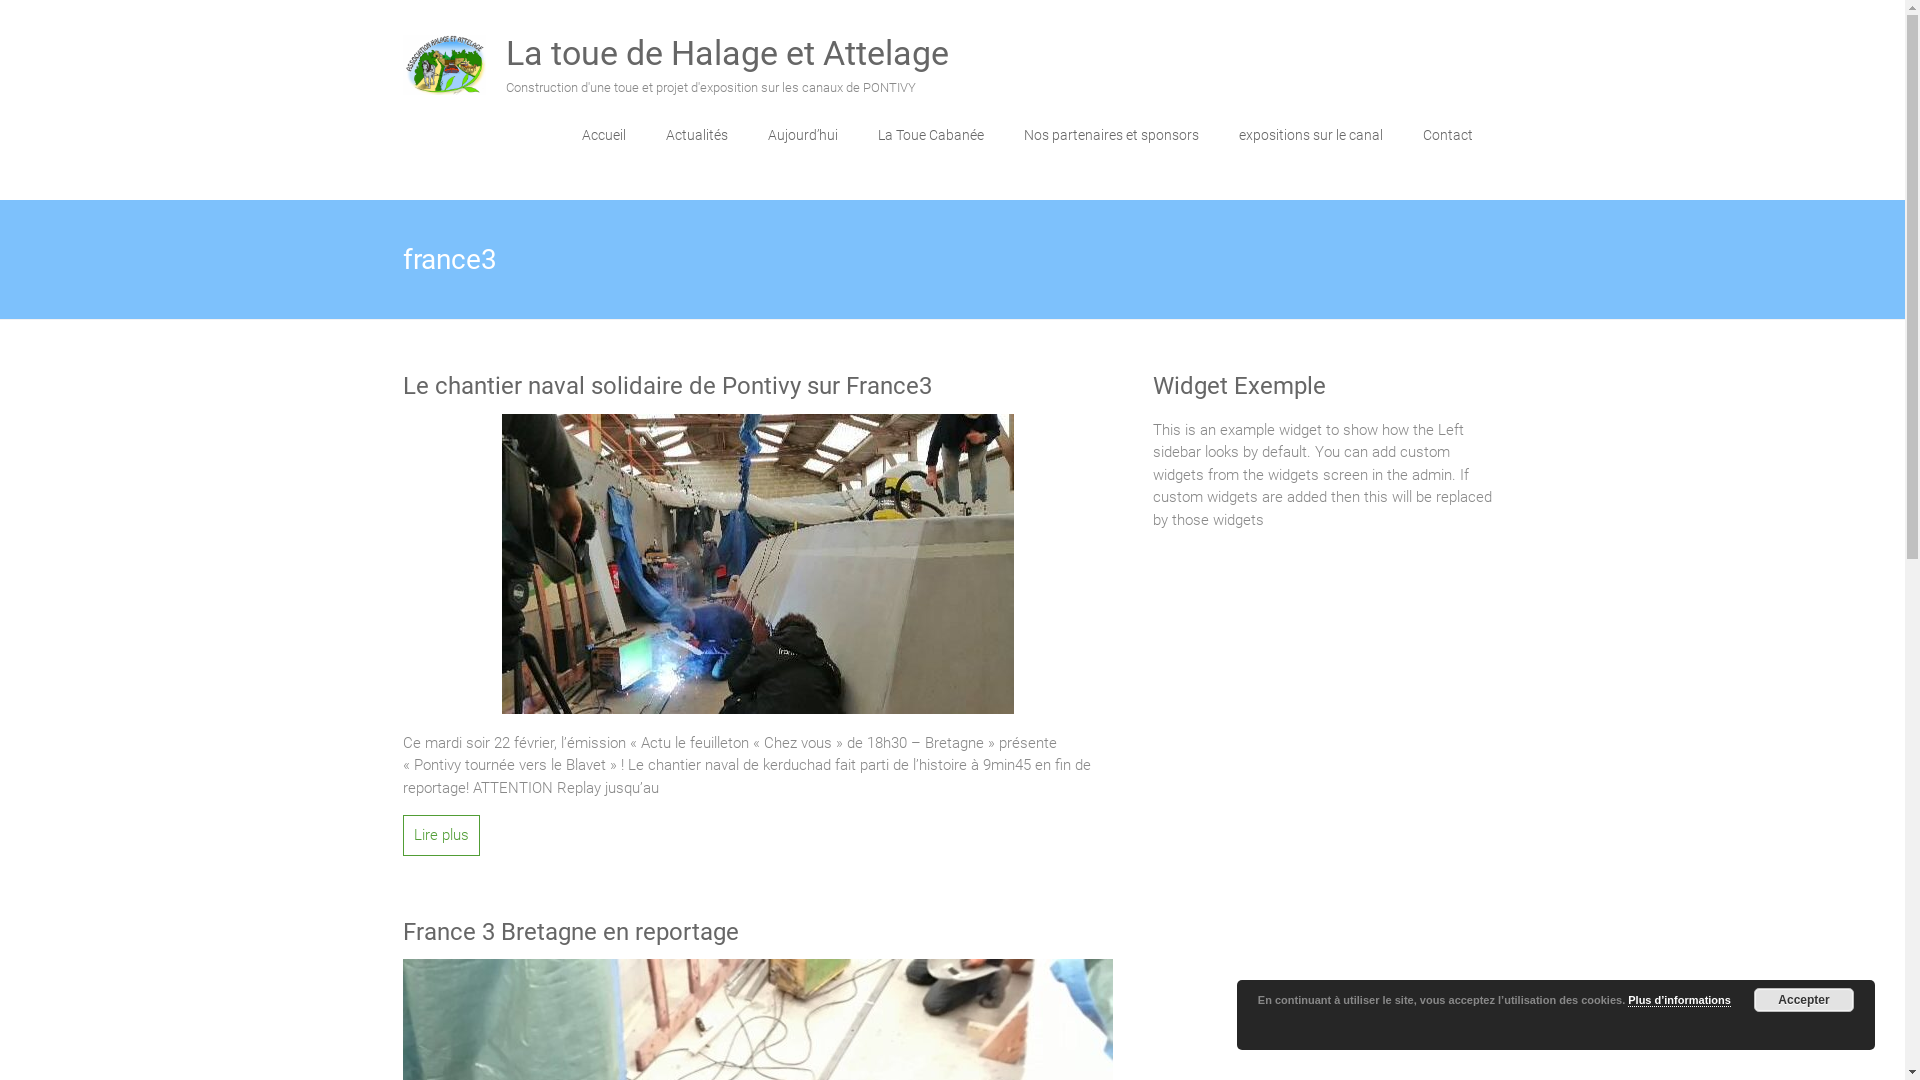 The image size is (1920, 1080). I want to click on France 3 Bretagne en reportage, so click(757, 970).